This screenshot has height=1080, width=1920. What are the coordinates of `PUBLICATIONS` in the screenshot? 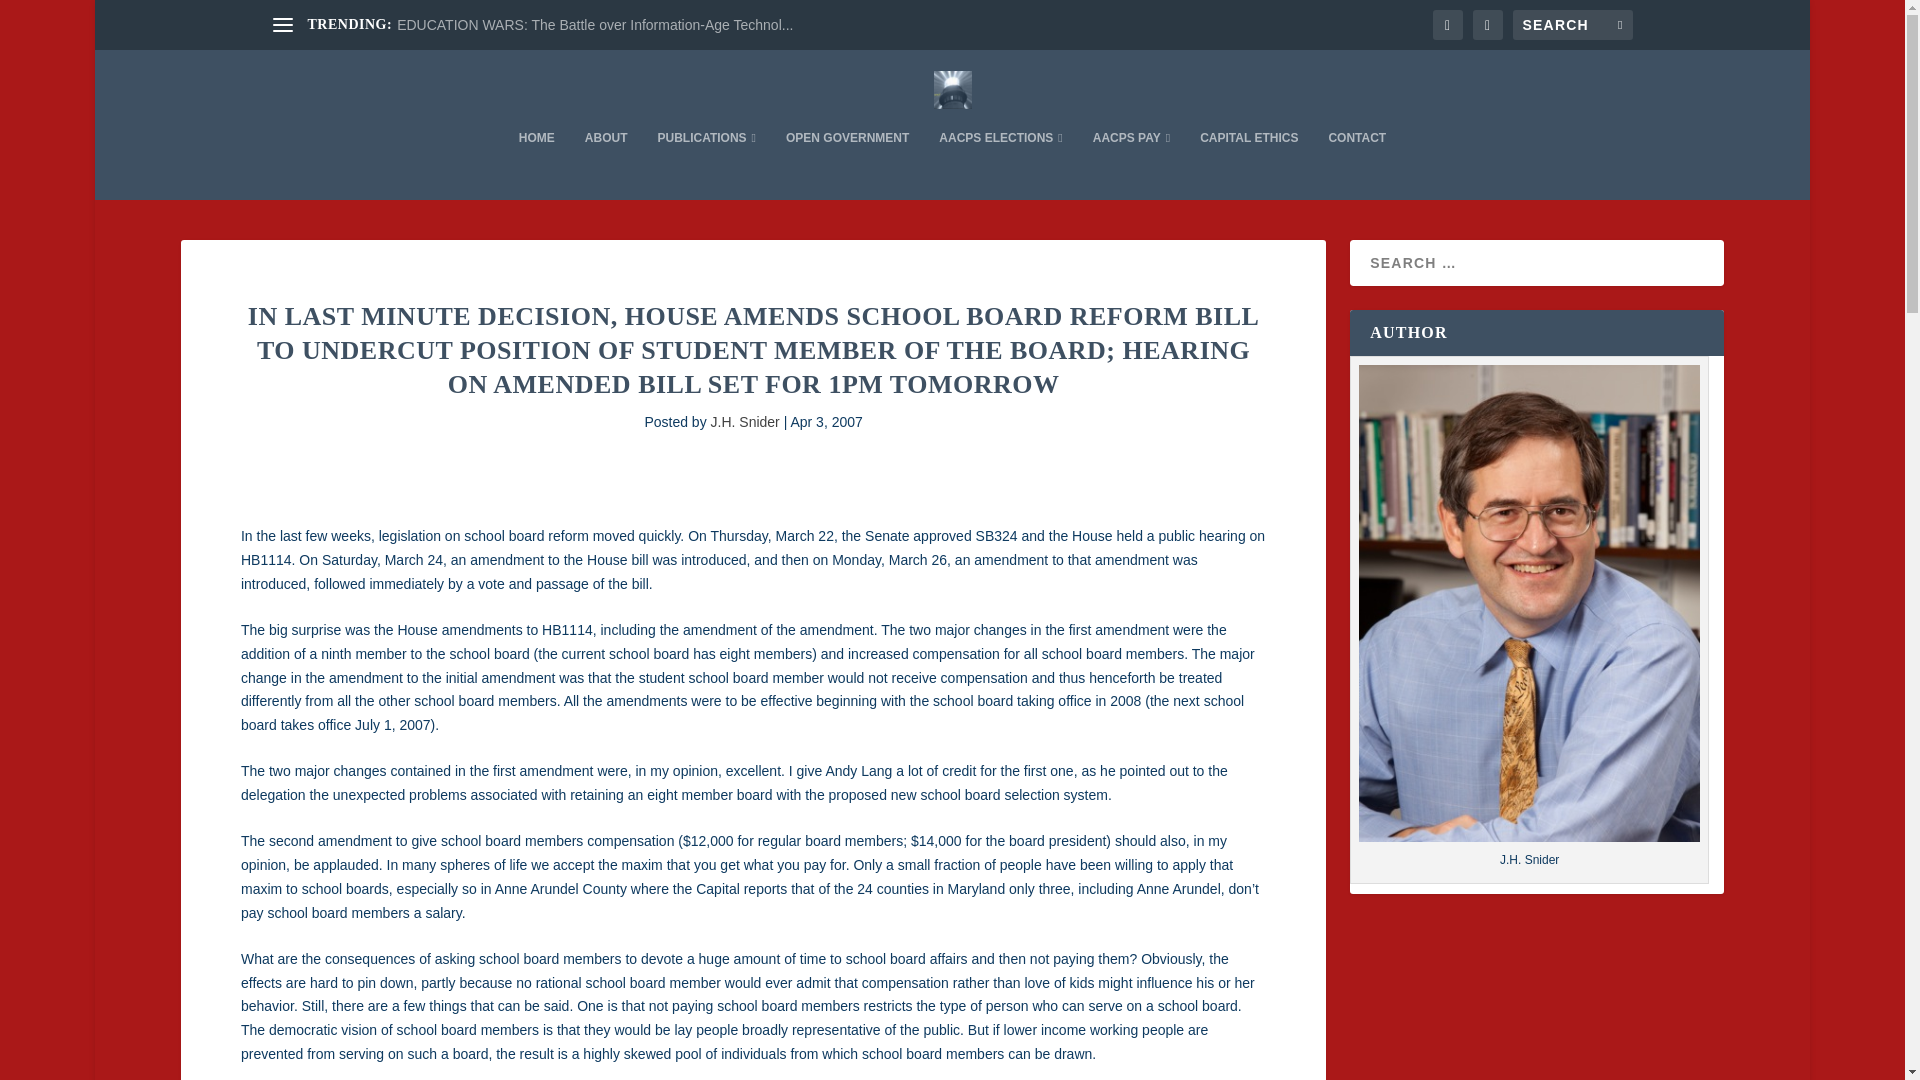 It's located at (706, 164).